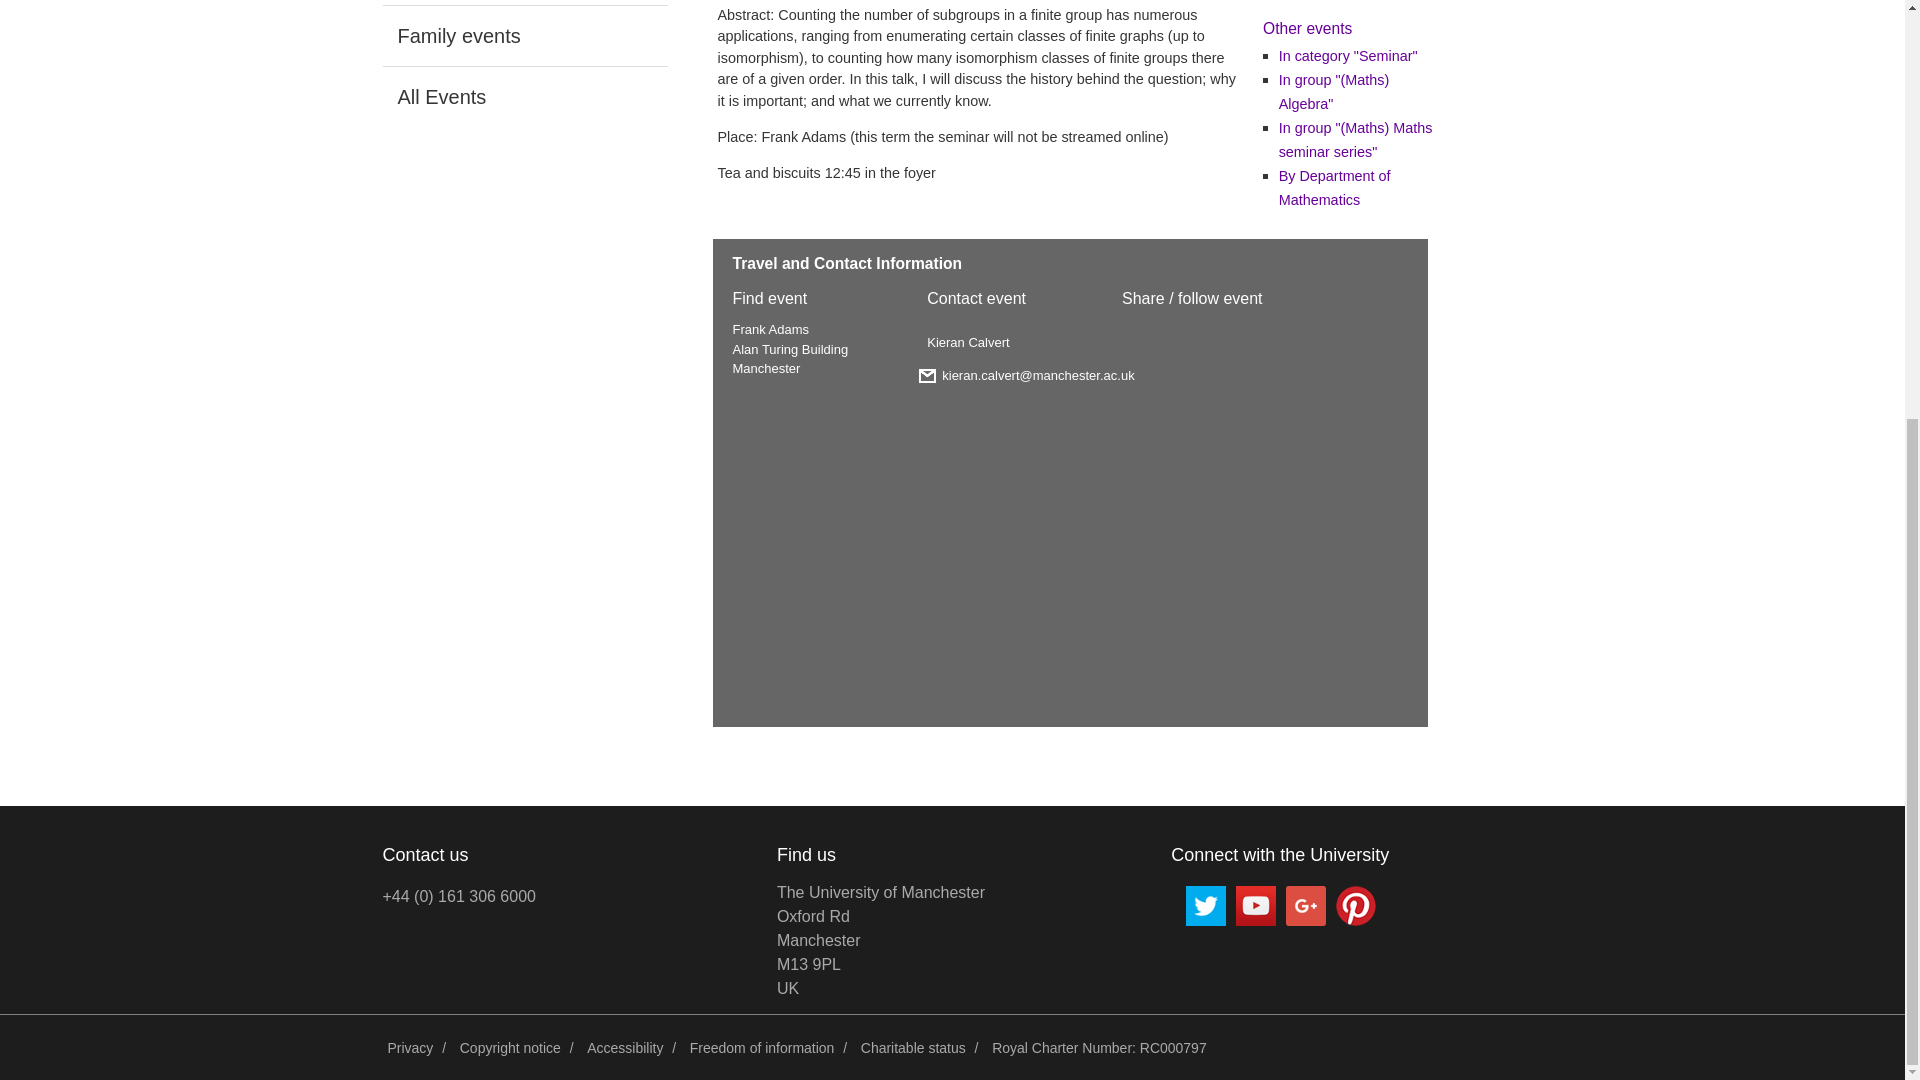 This screenshot has height=1080, width=1920. I want to click on Family events, so click(524, 96).